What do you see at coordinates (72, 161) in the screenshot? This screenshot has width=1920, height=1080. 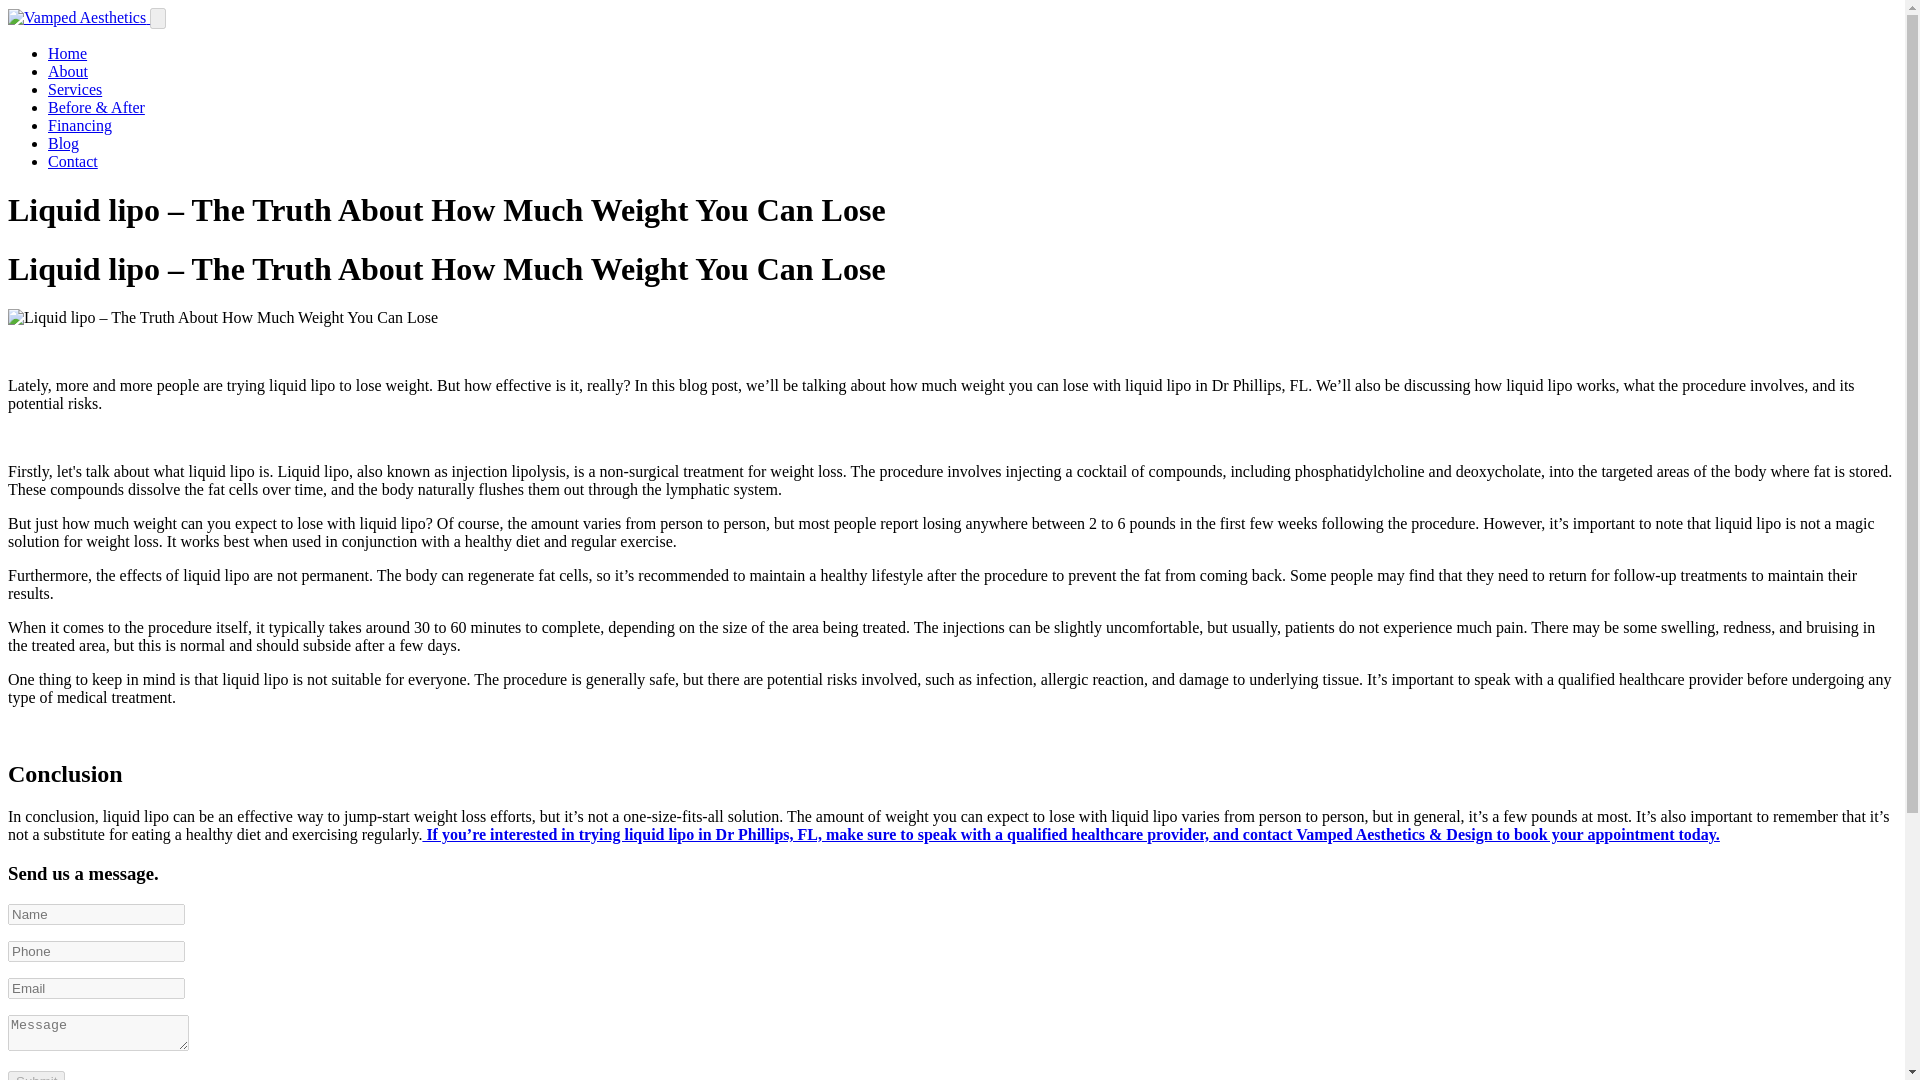 I see `Contact` at bounding box center [72, 161].